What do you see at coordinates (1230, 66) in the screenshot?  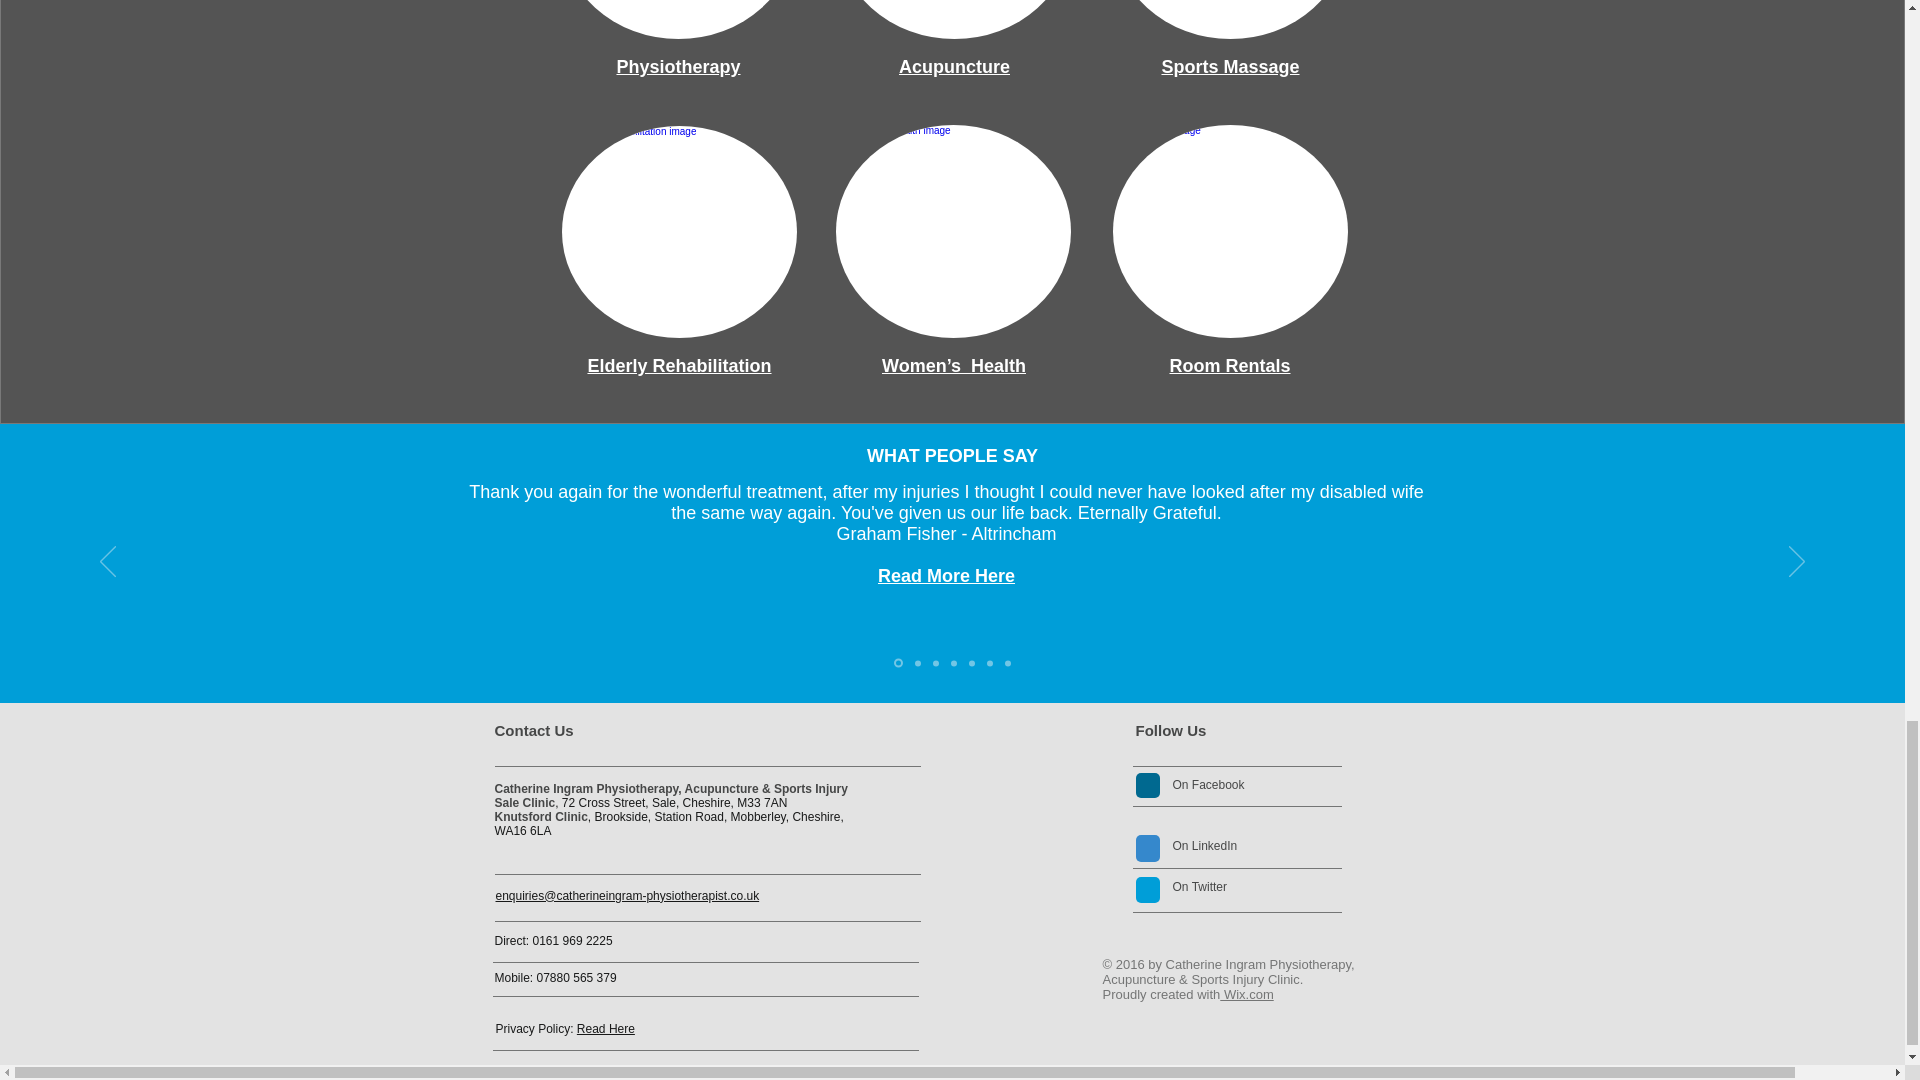 I see `Sports Massage` at bounding box center [1230, 66].